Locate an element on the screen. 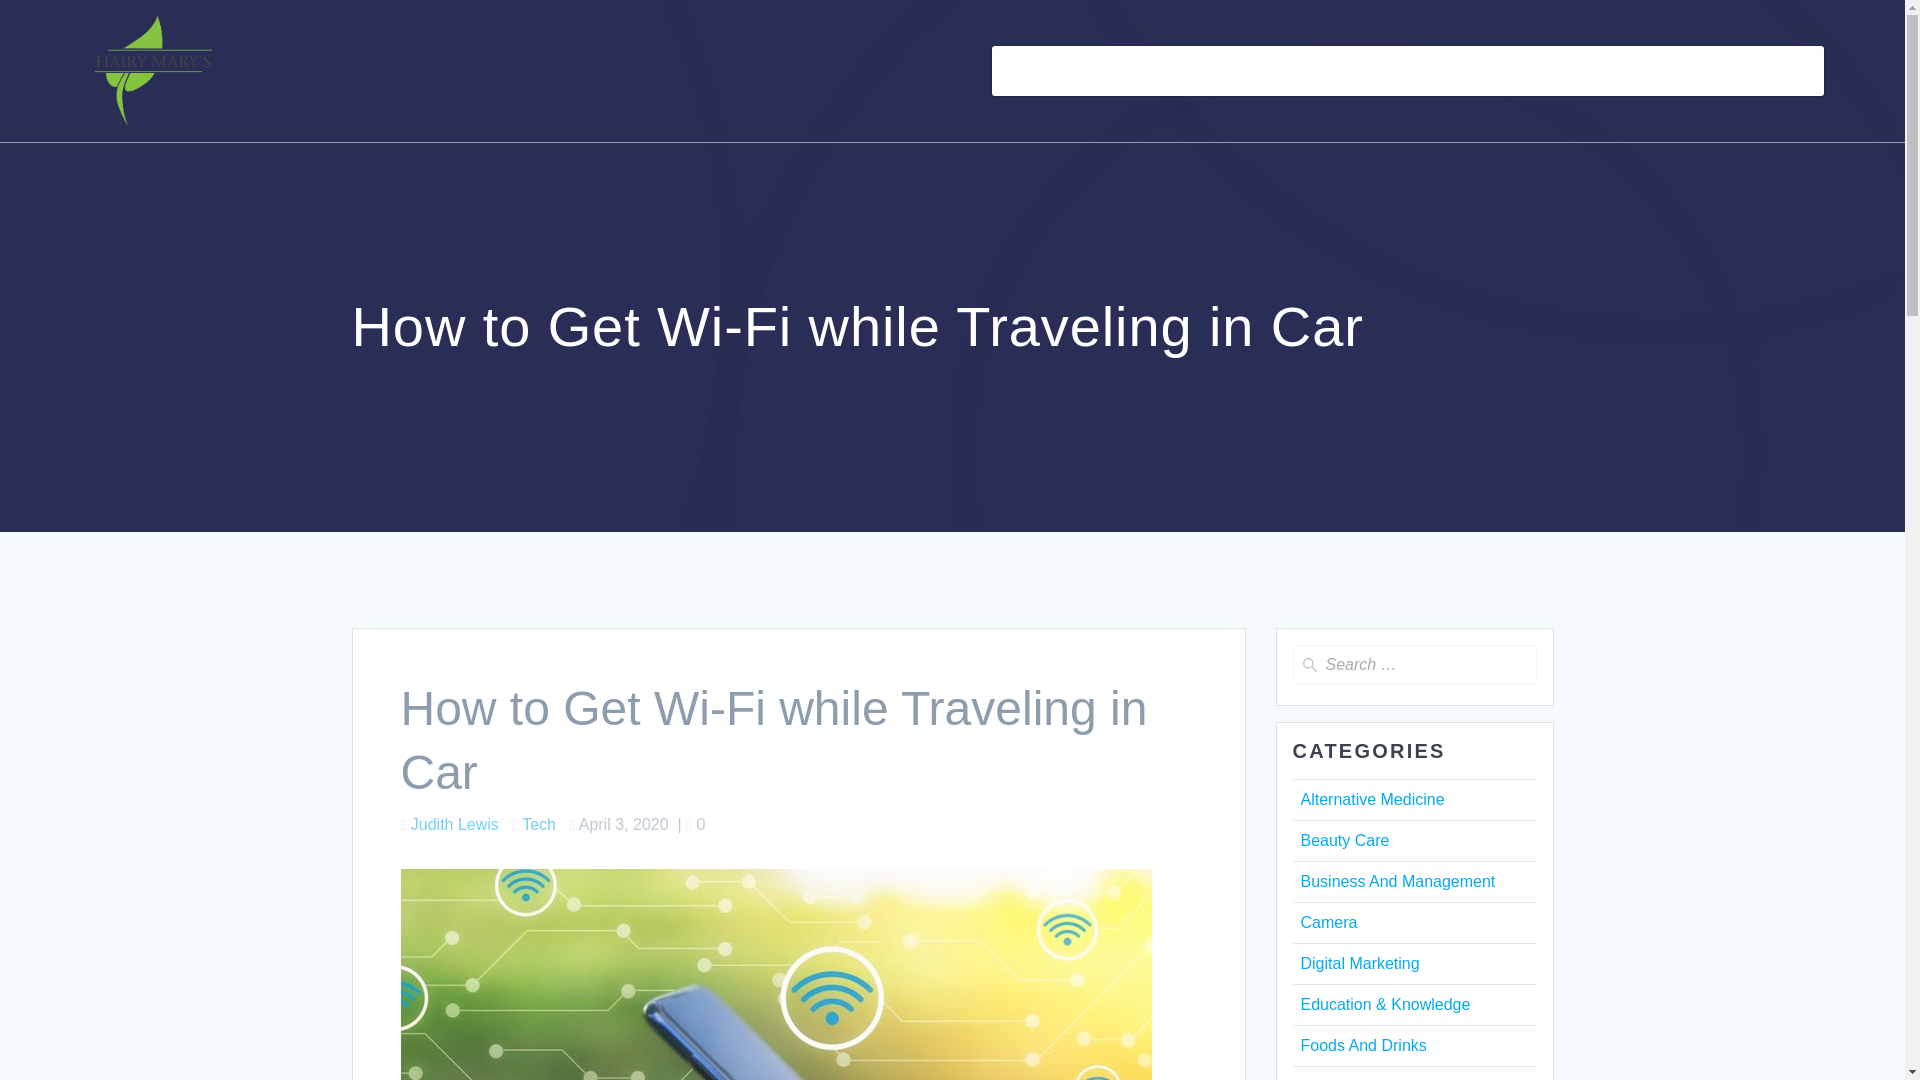  Business And Management is located at coordinates (1397, 880).